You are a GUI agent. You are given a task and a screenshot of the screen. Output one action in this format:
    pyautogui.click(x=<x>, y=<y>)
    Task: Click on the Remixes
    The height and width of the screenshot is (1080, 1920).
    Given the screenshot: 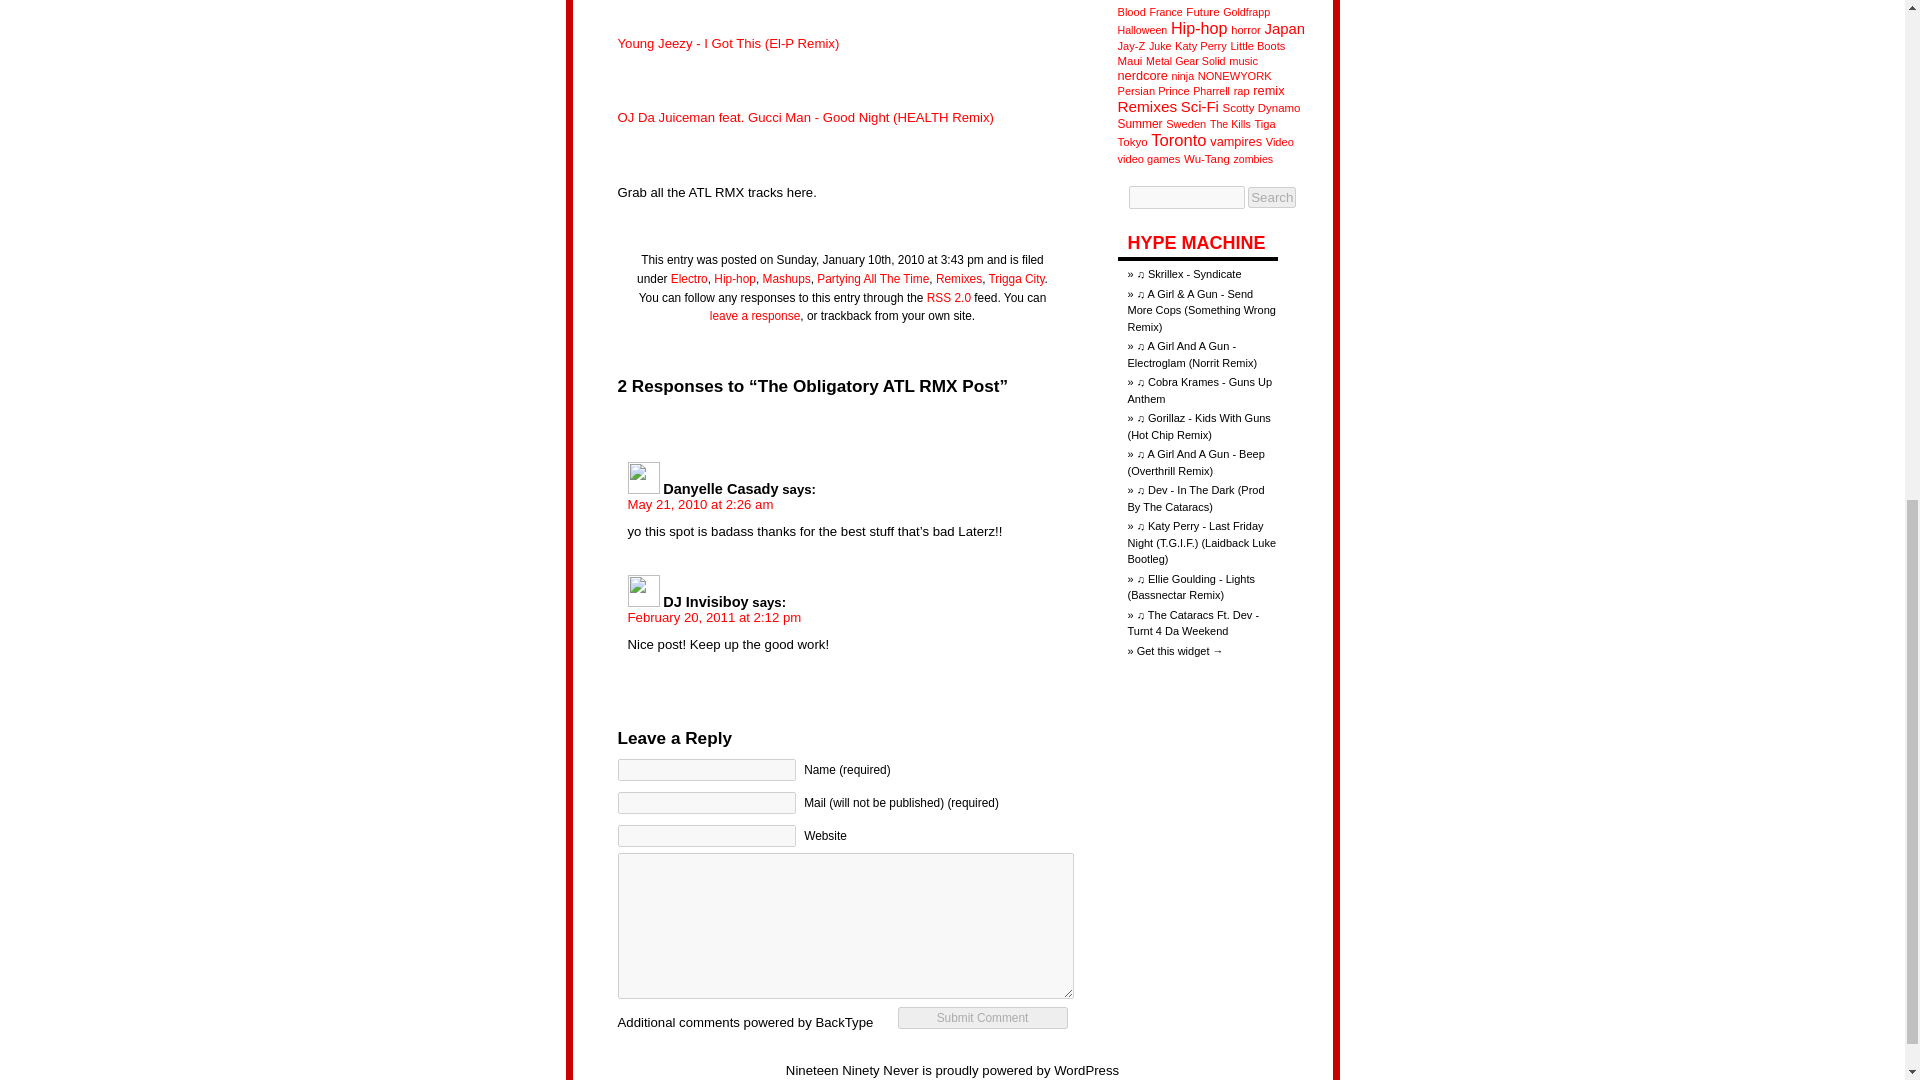 What is the action you would take?
    pyautogui.click(x=958, y=279)
    